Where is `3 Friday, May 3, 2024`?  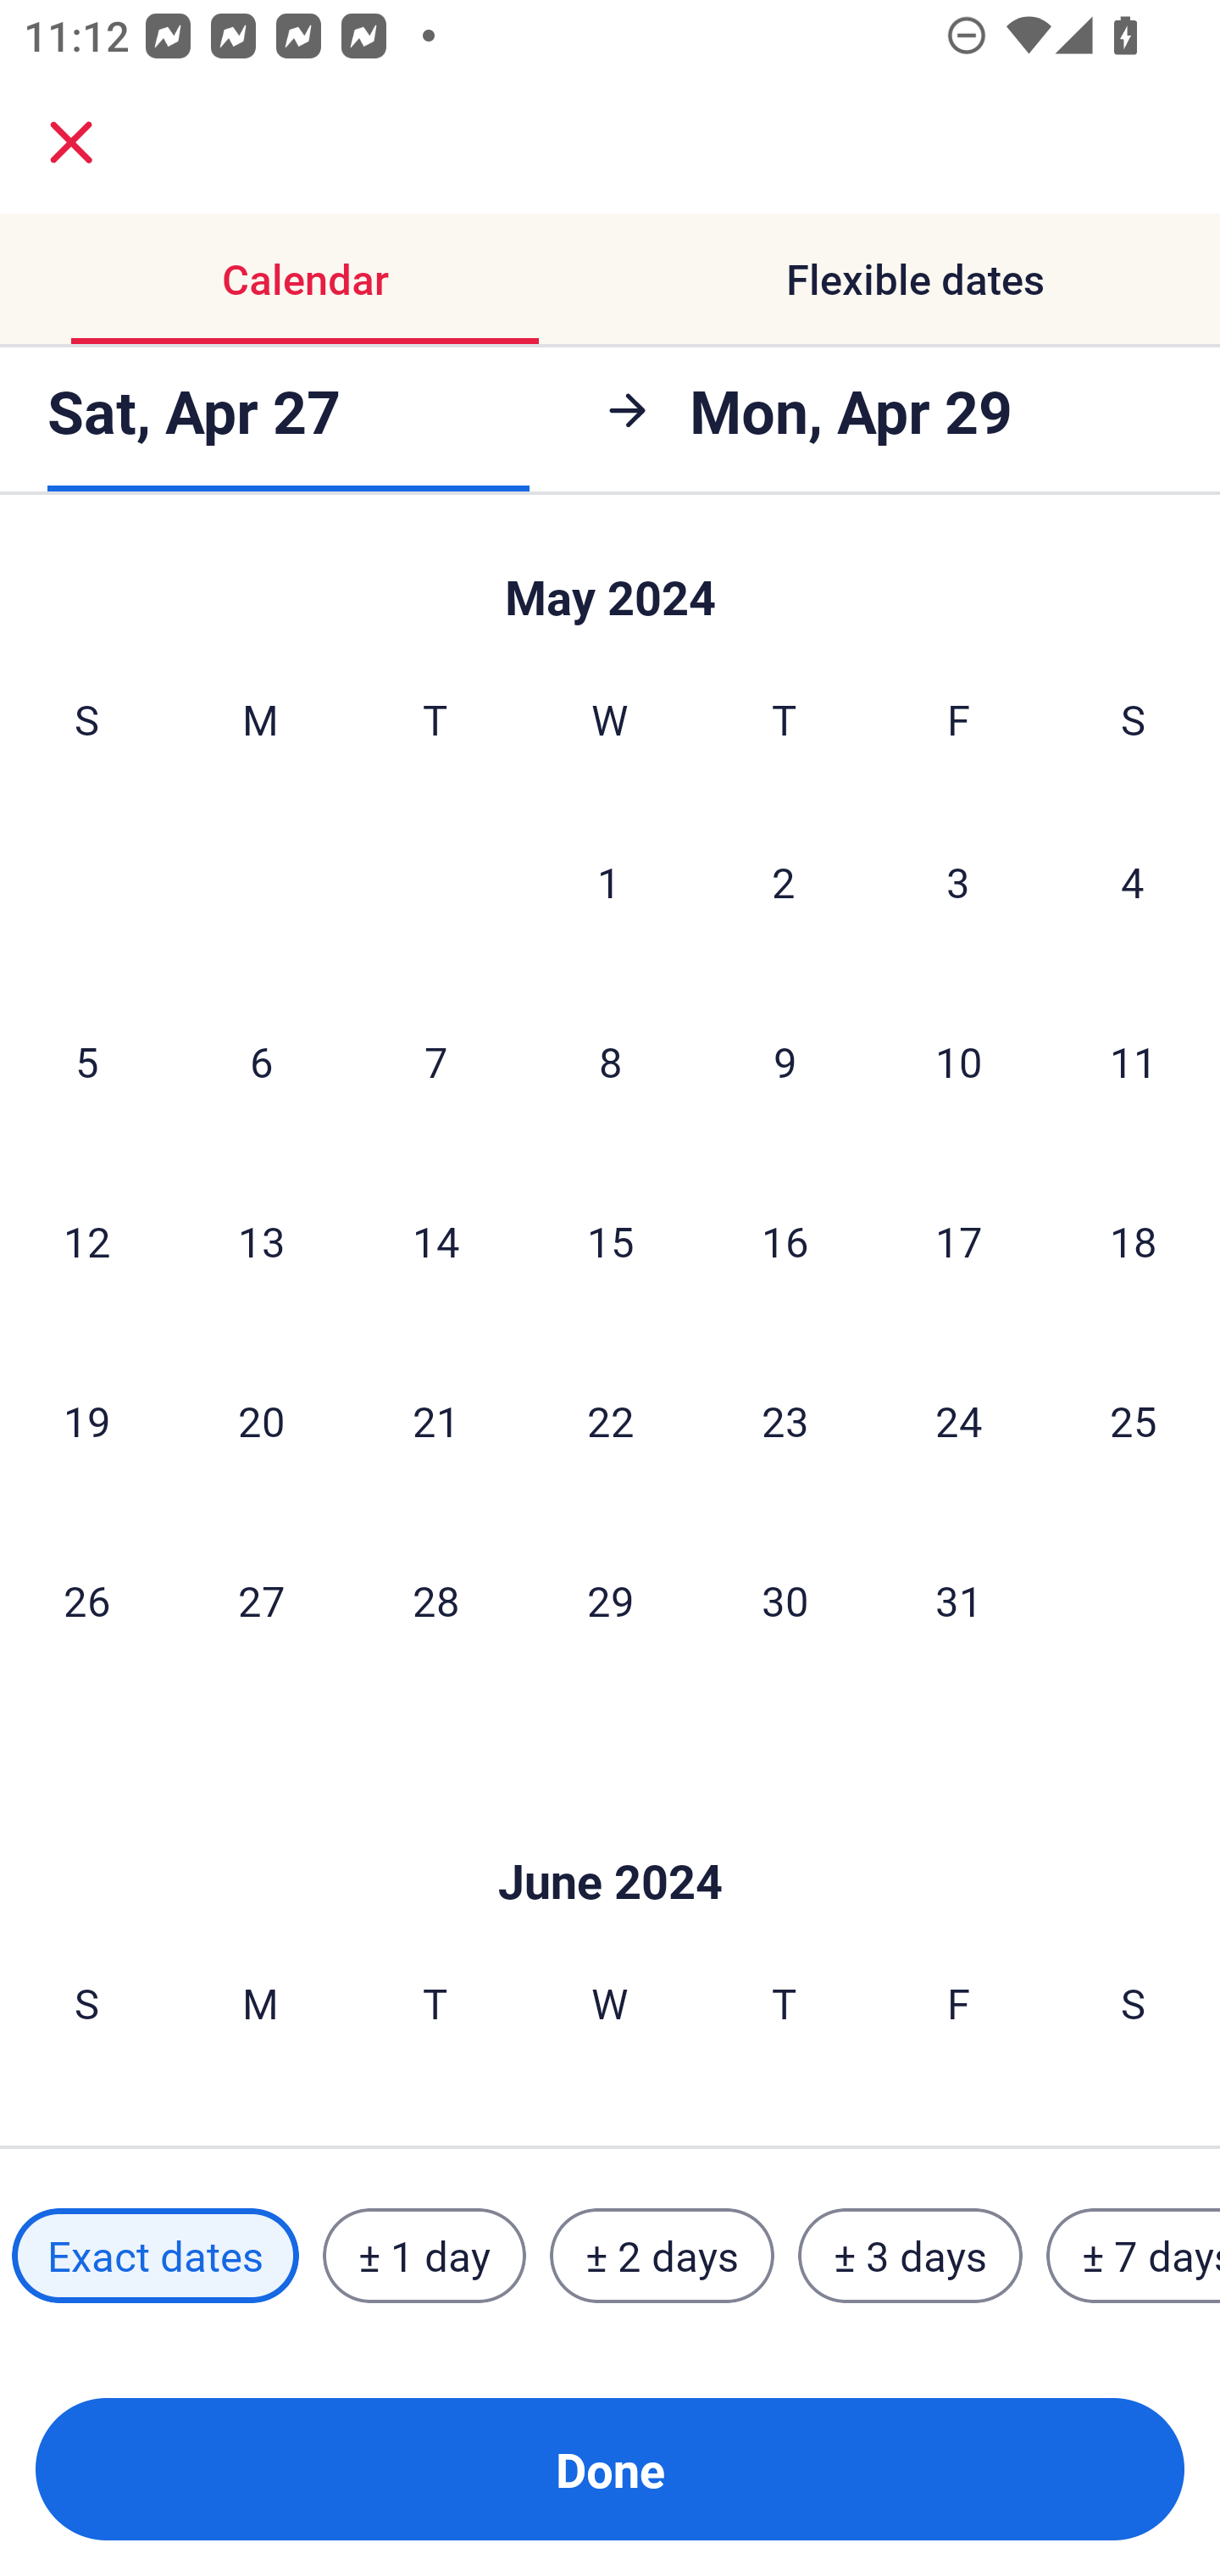
3 Friday, May 3, 2024 is located at coordinates (958, 882).